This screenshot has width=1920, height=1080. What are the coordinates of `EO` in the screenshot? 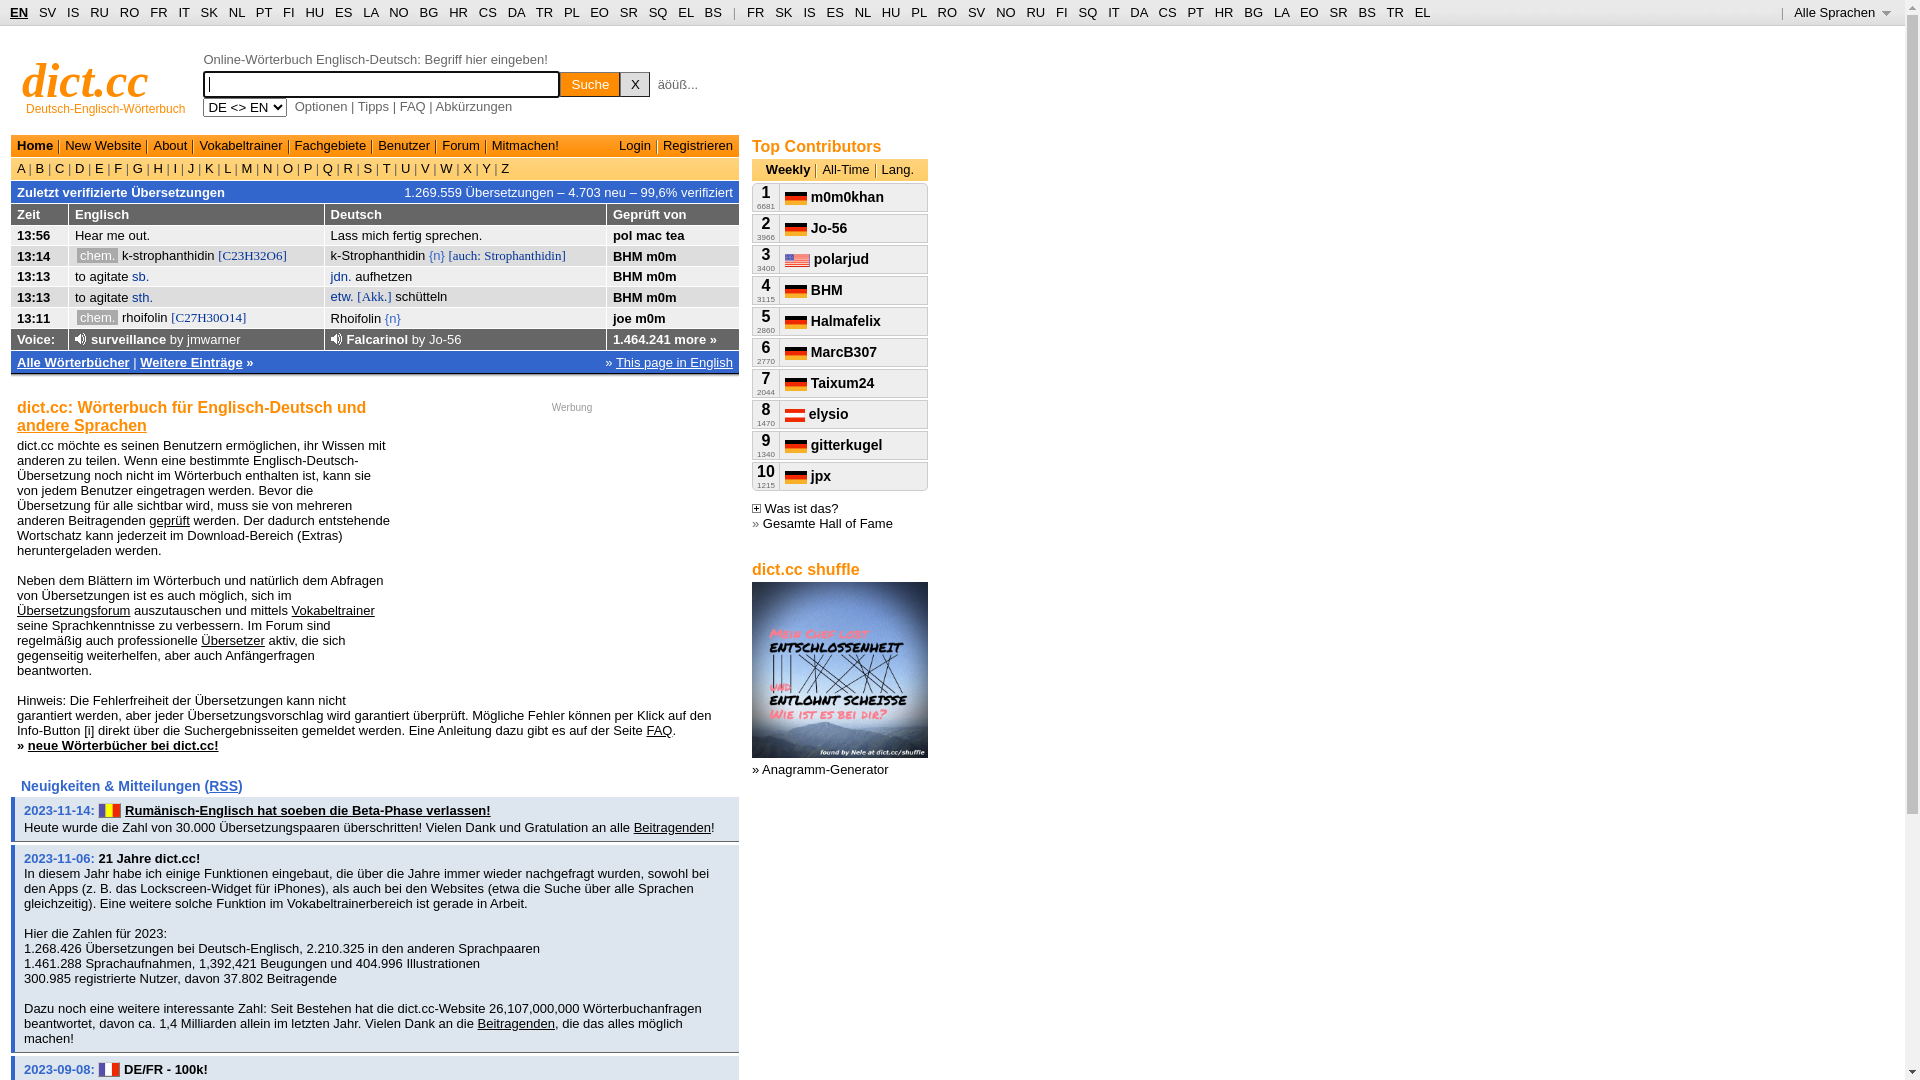 It's located at (1310, 12).